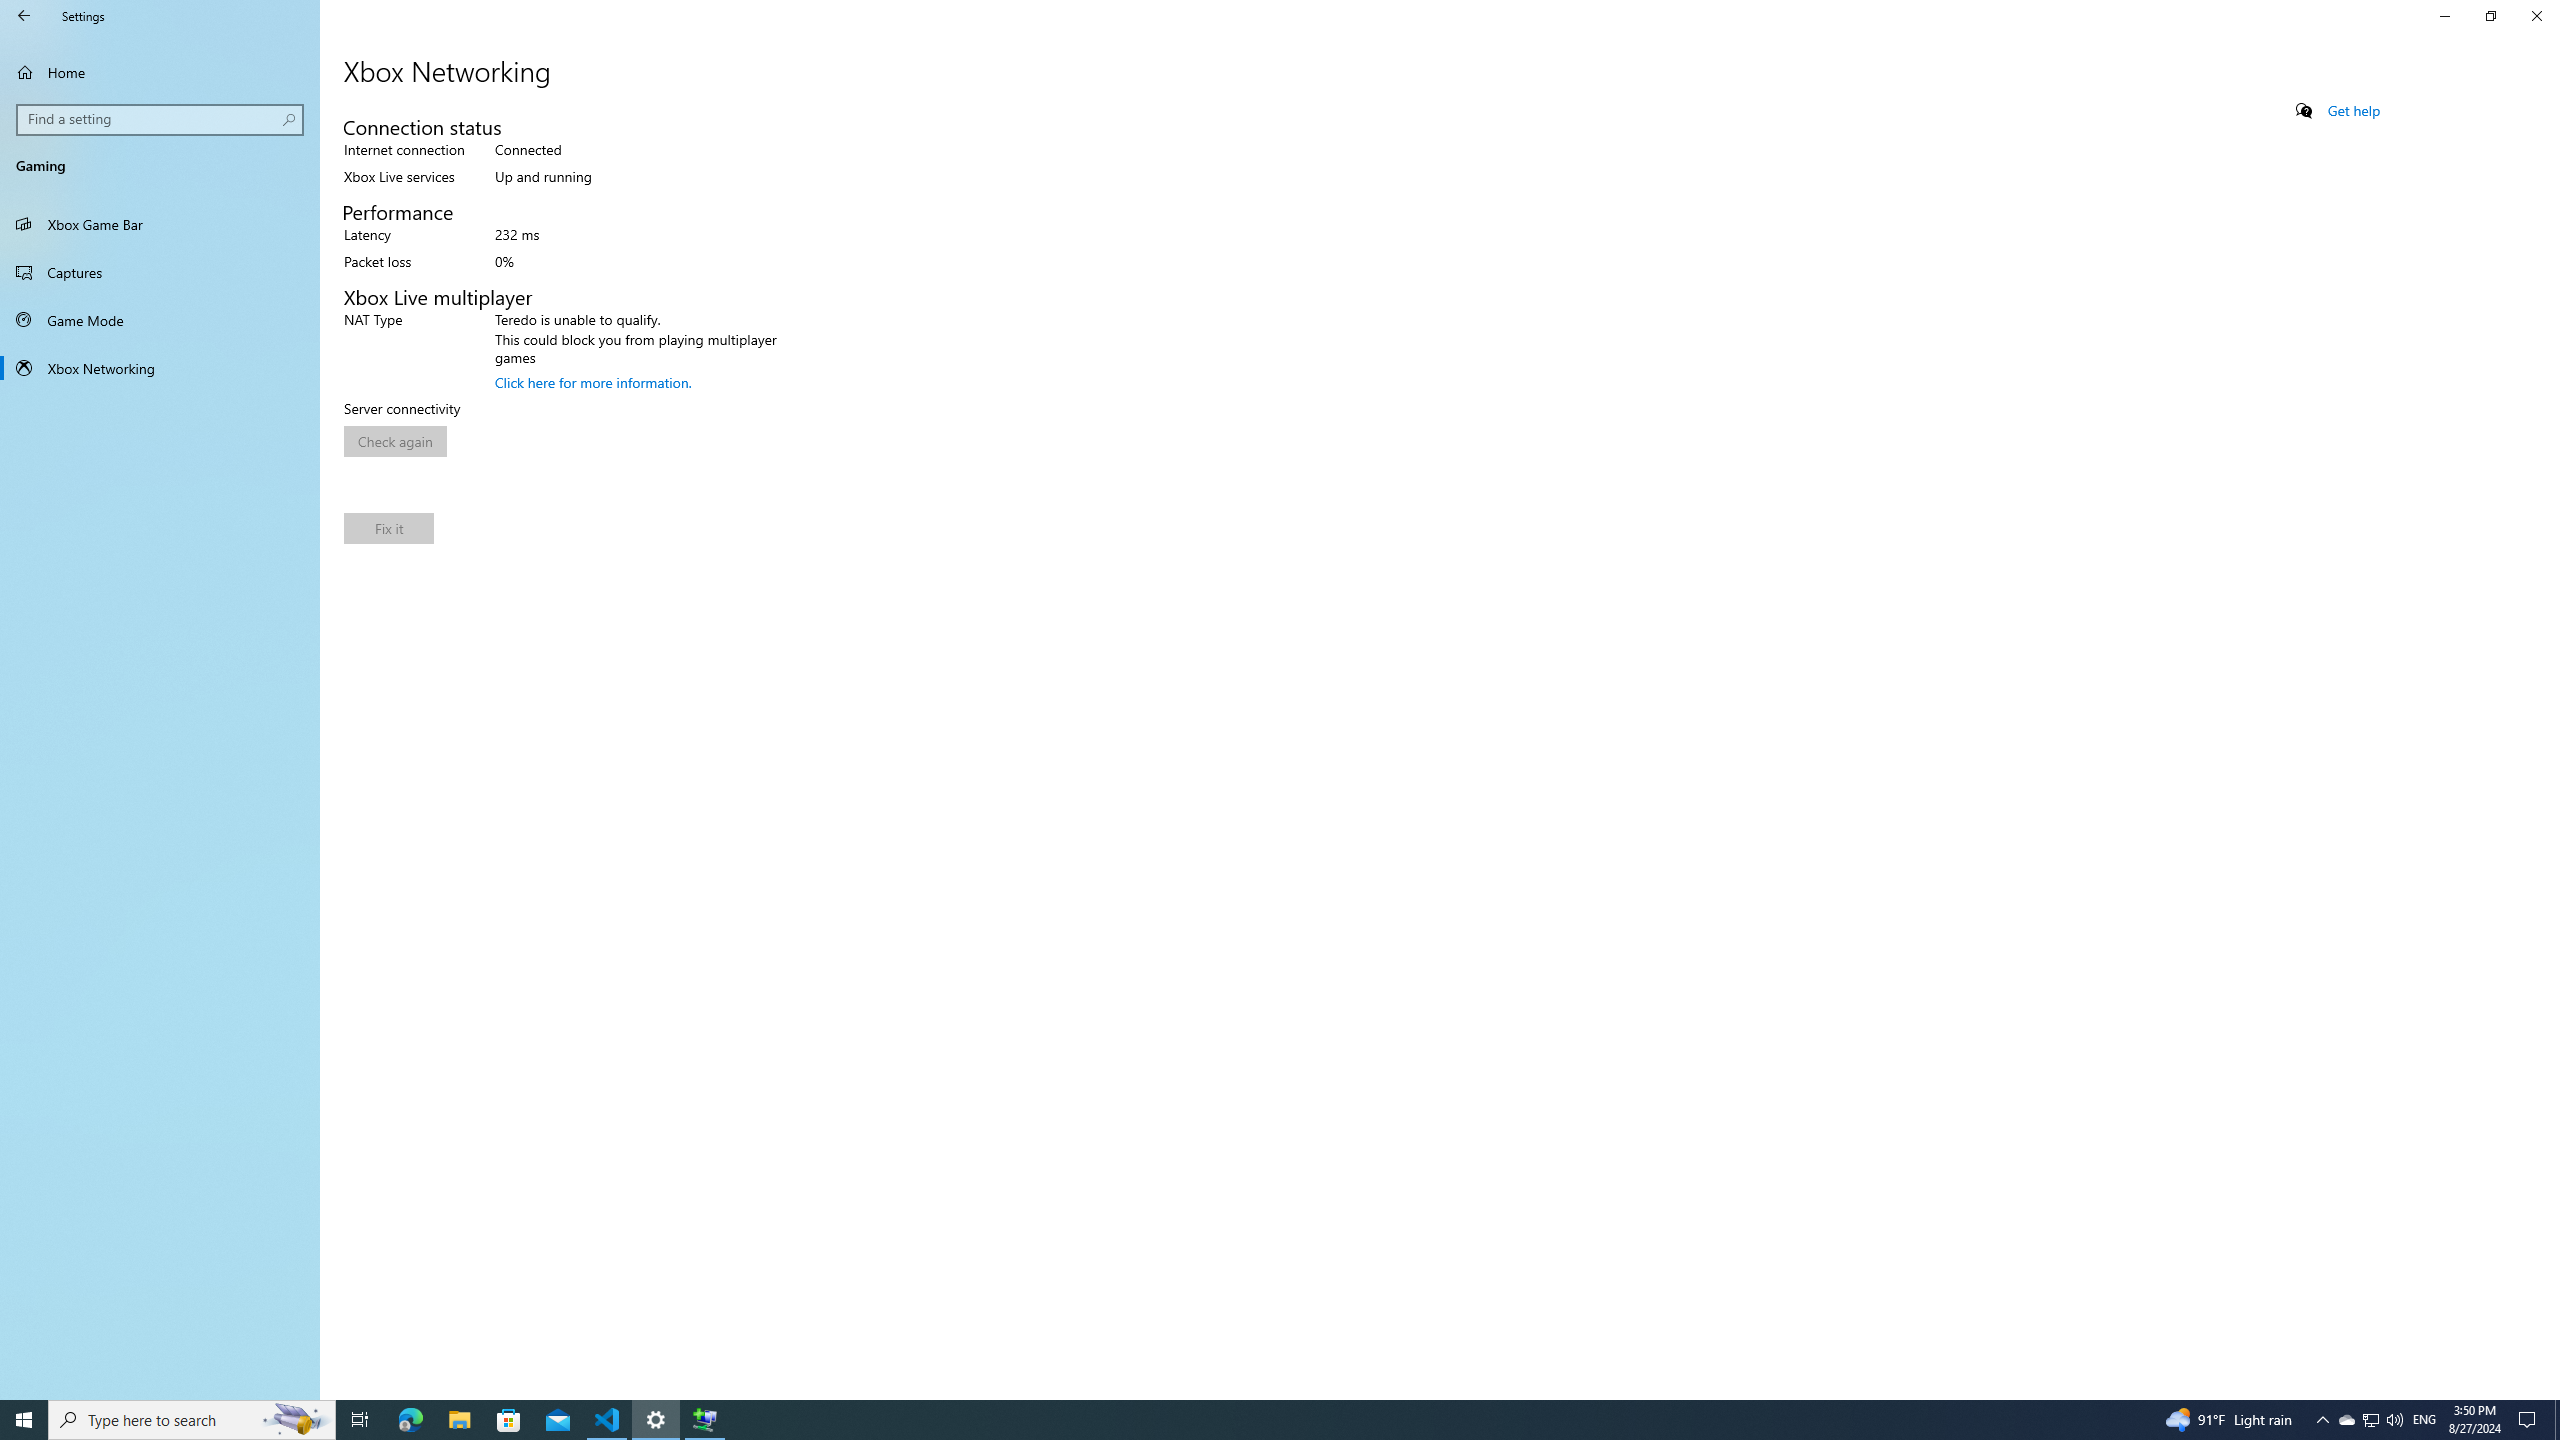 The width and height of the screenshot is (2560, 1440). What do you see at coordinates (160, 224) in the screenshot?
I see `Get help` at bounding box center [160, 224].